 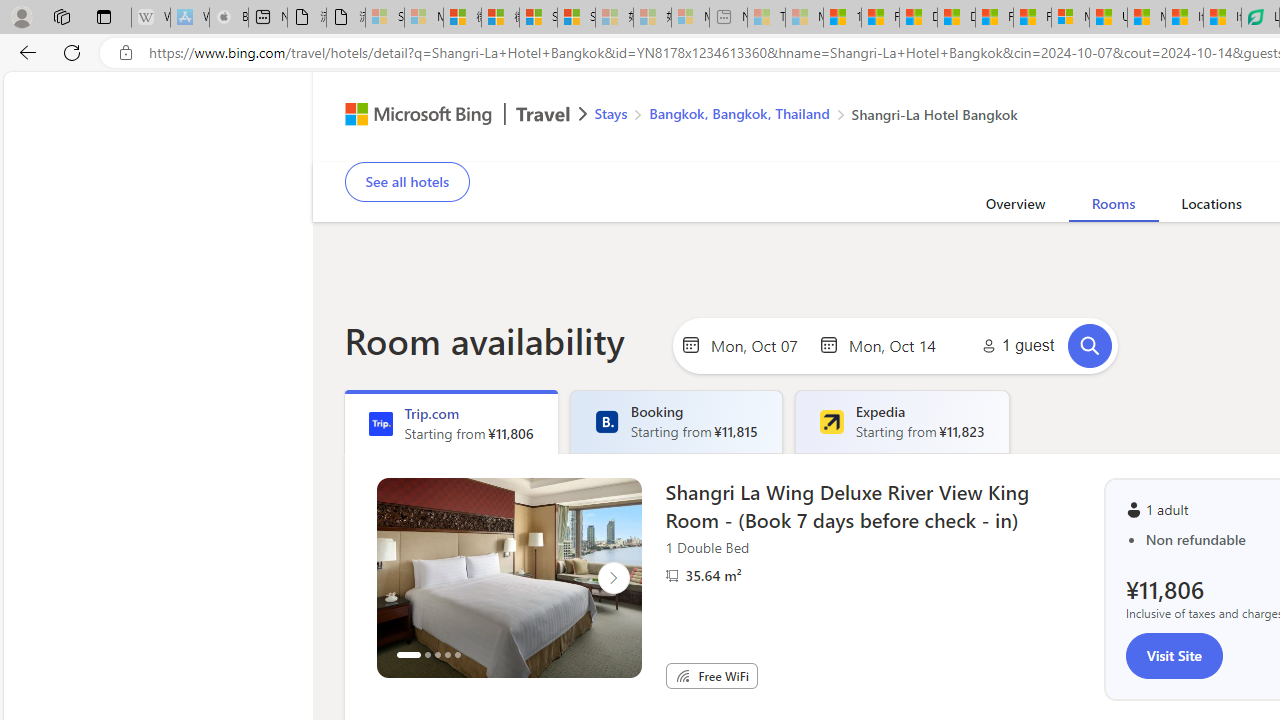 I want to click on US Heat Deaths Soared To Record High Last Year, so click(x=1108, y=18).